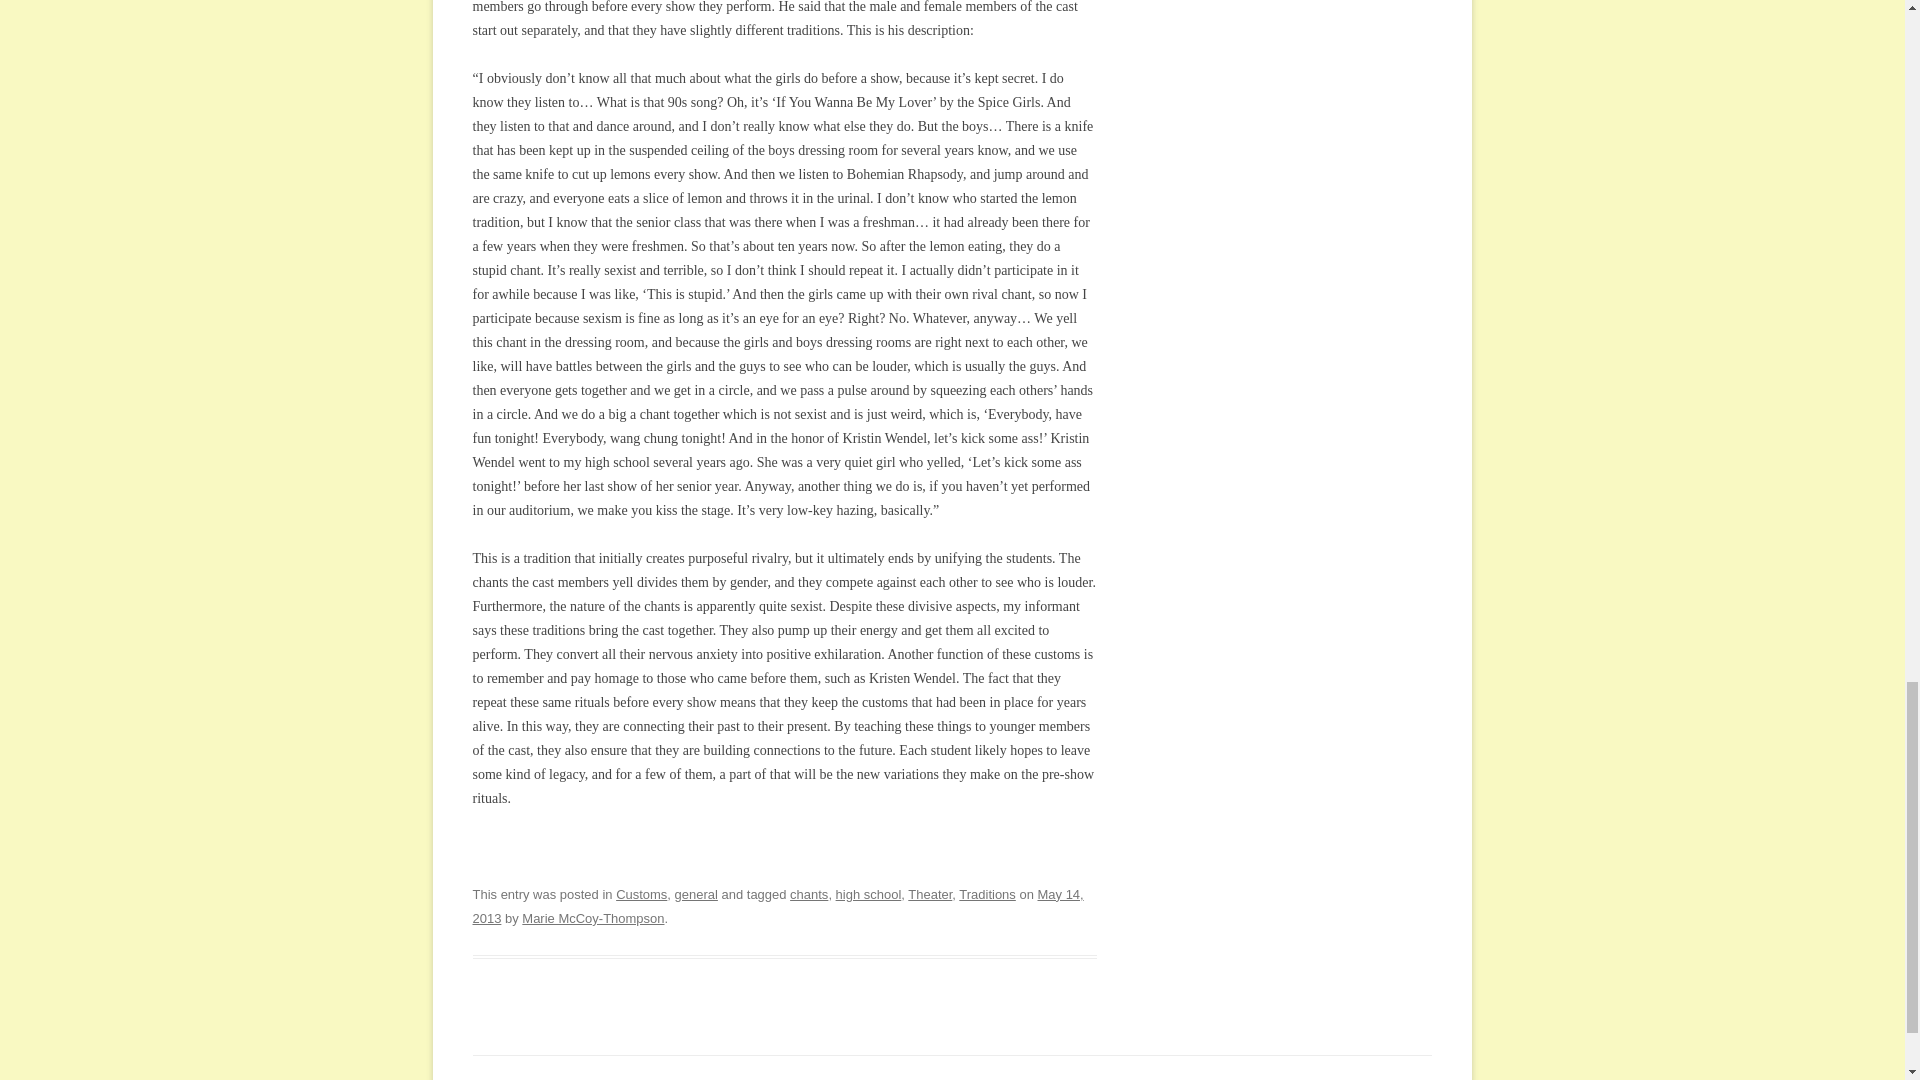  I want to click on chants, so click(808, 894).